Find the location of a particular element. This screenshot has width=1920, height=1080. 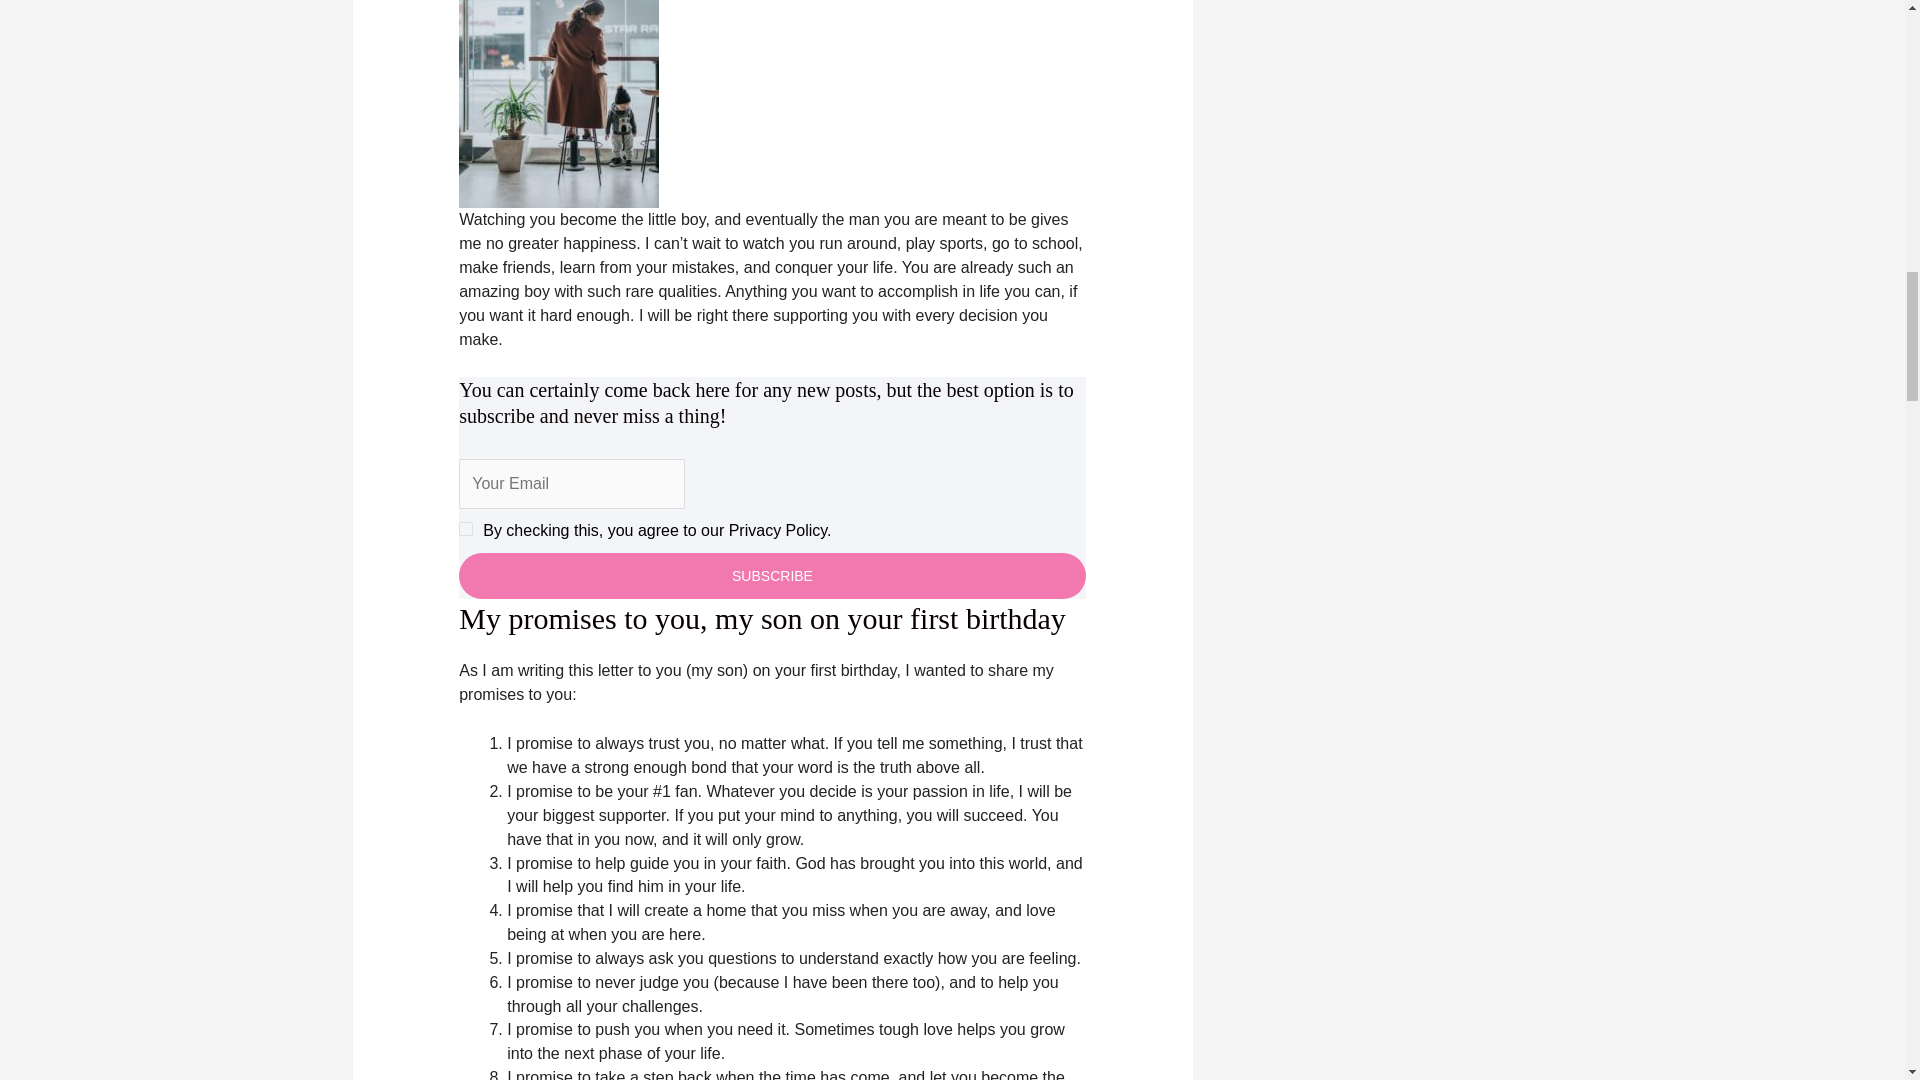

Subscribe is located at coordinates (772, 576).